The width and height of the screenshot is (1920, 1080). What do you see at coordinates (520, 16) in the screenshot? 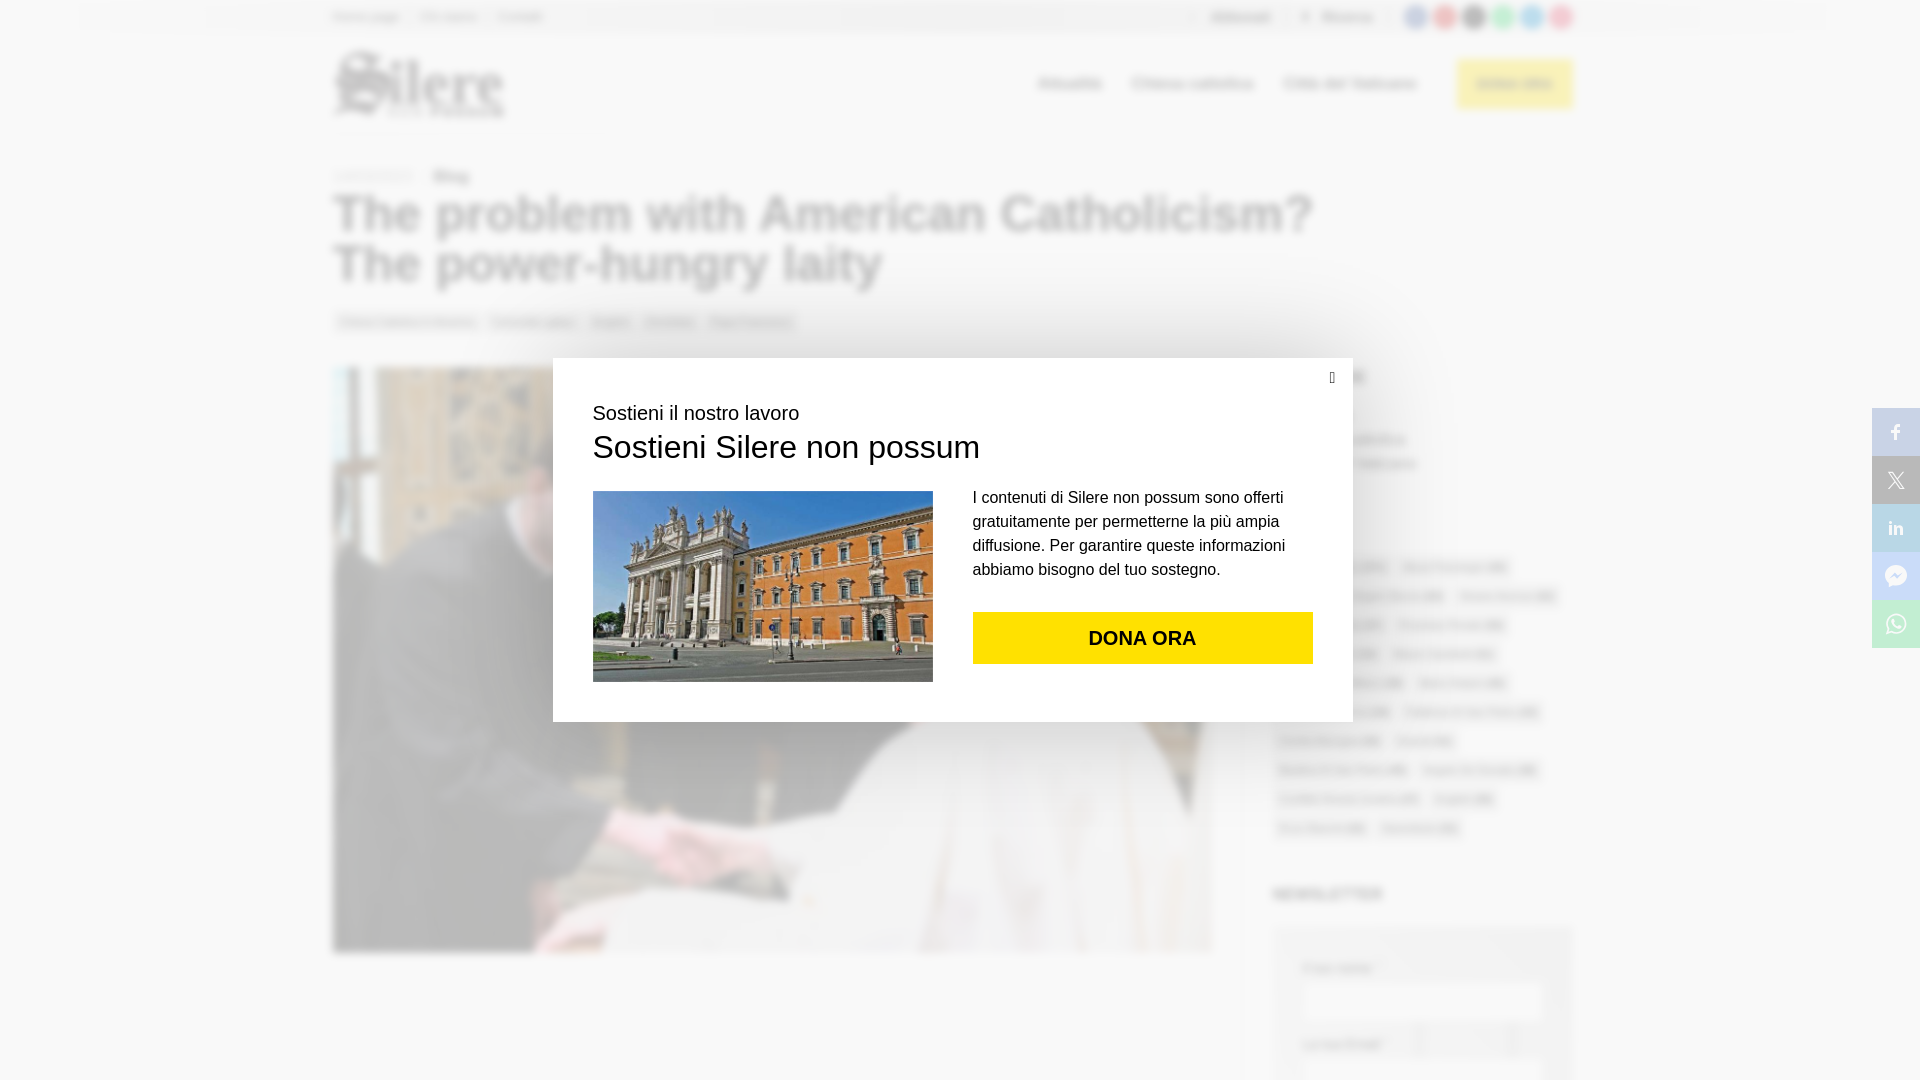
I see `Contatti` at bounding box center [520, 16].